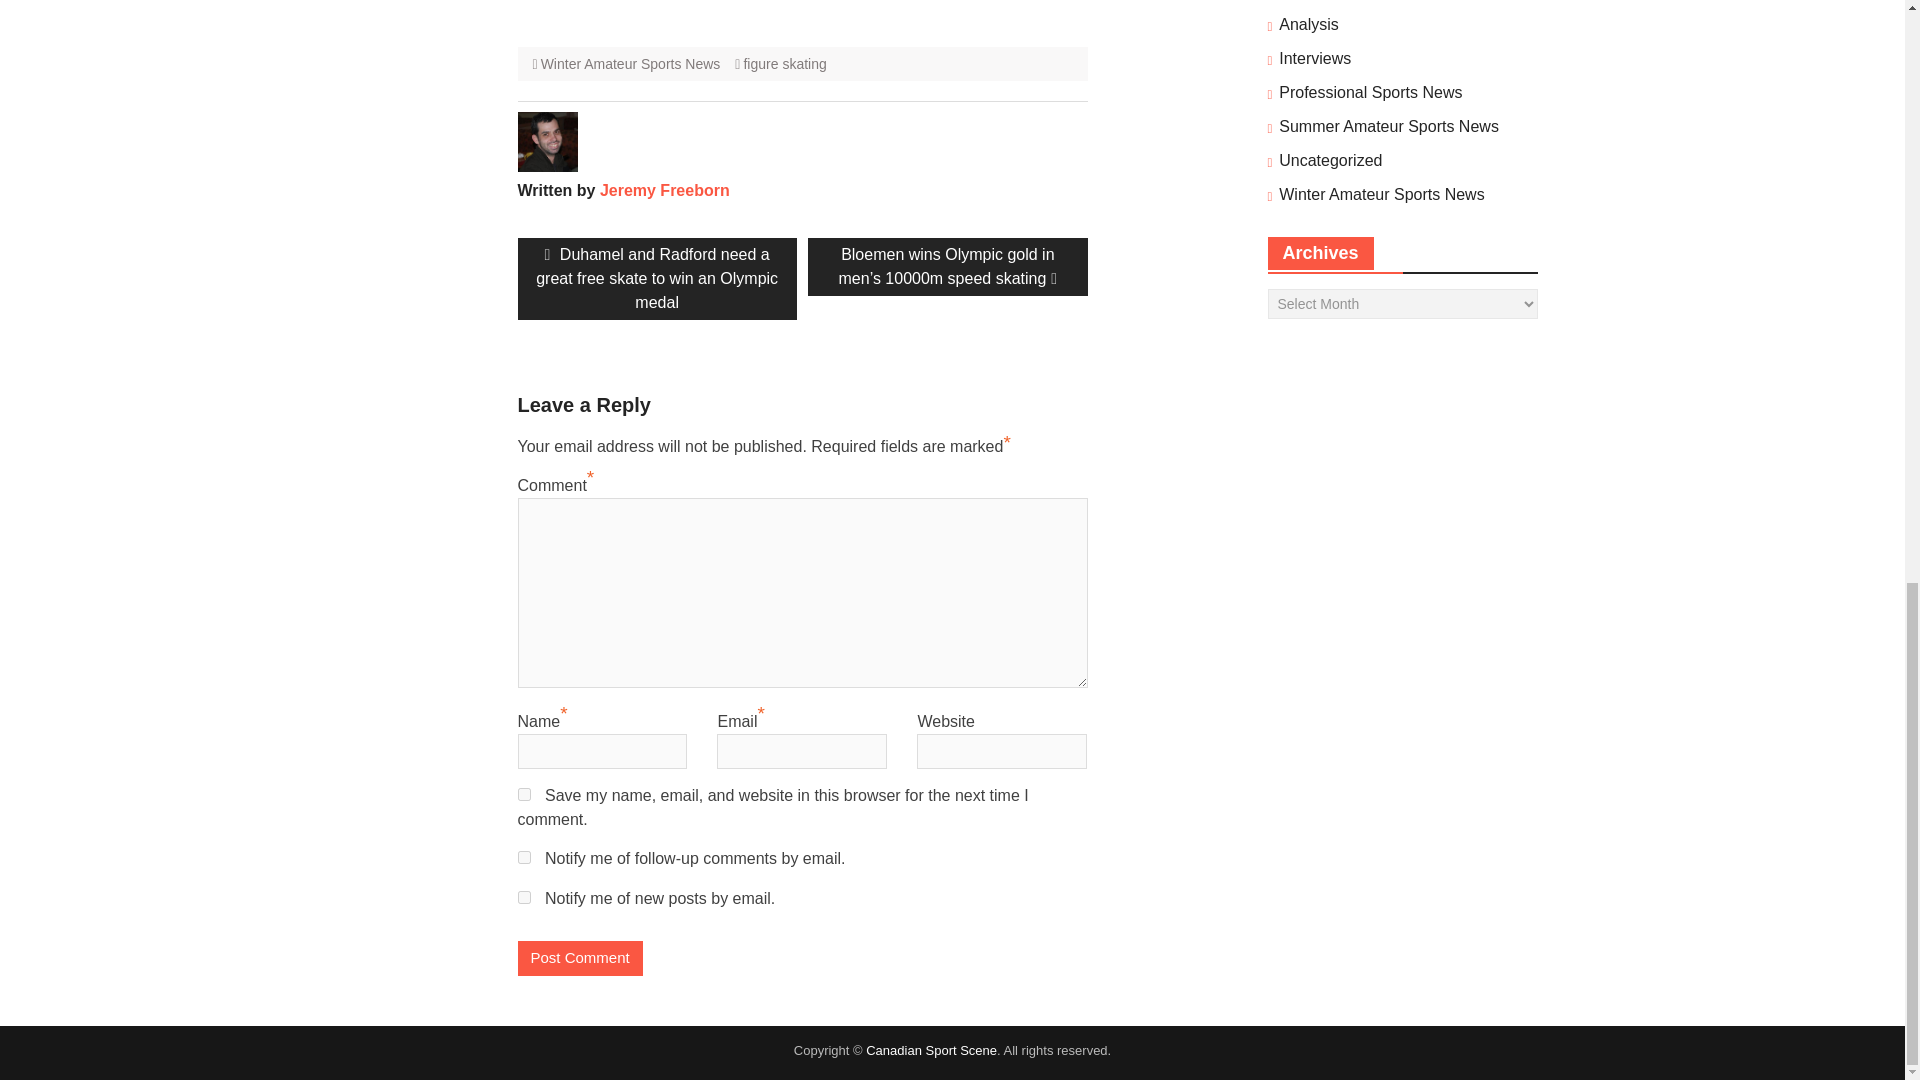 The height and width of the screenshot is (1080, 1920). What do you see at coordinates (524, 897) in the screenshot?
I see `subscribe` at bounding box center [524, 897].